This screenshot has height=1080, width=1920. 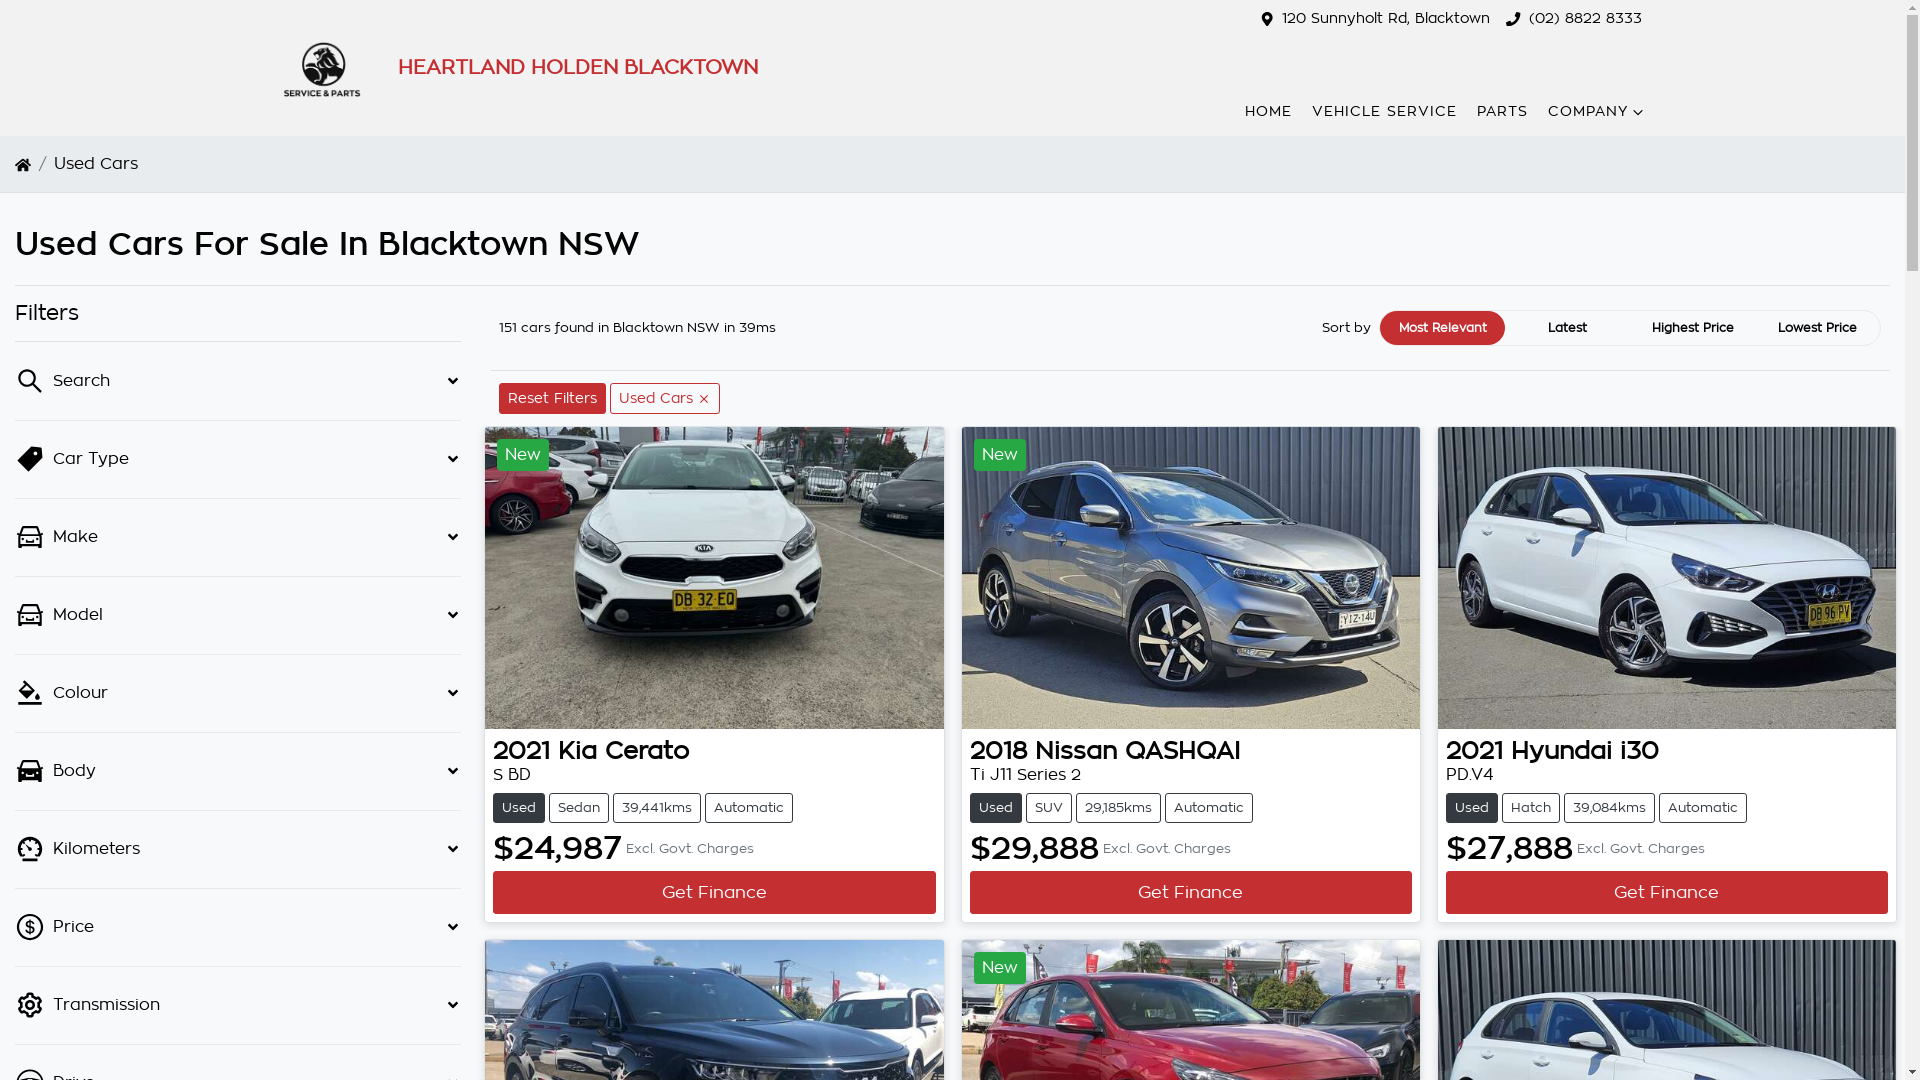 What do you see at coordinates (238, 460) in the screenshot?
I see `Car Type` at bounding box center [238, 460].